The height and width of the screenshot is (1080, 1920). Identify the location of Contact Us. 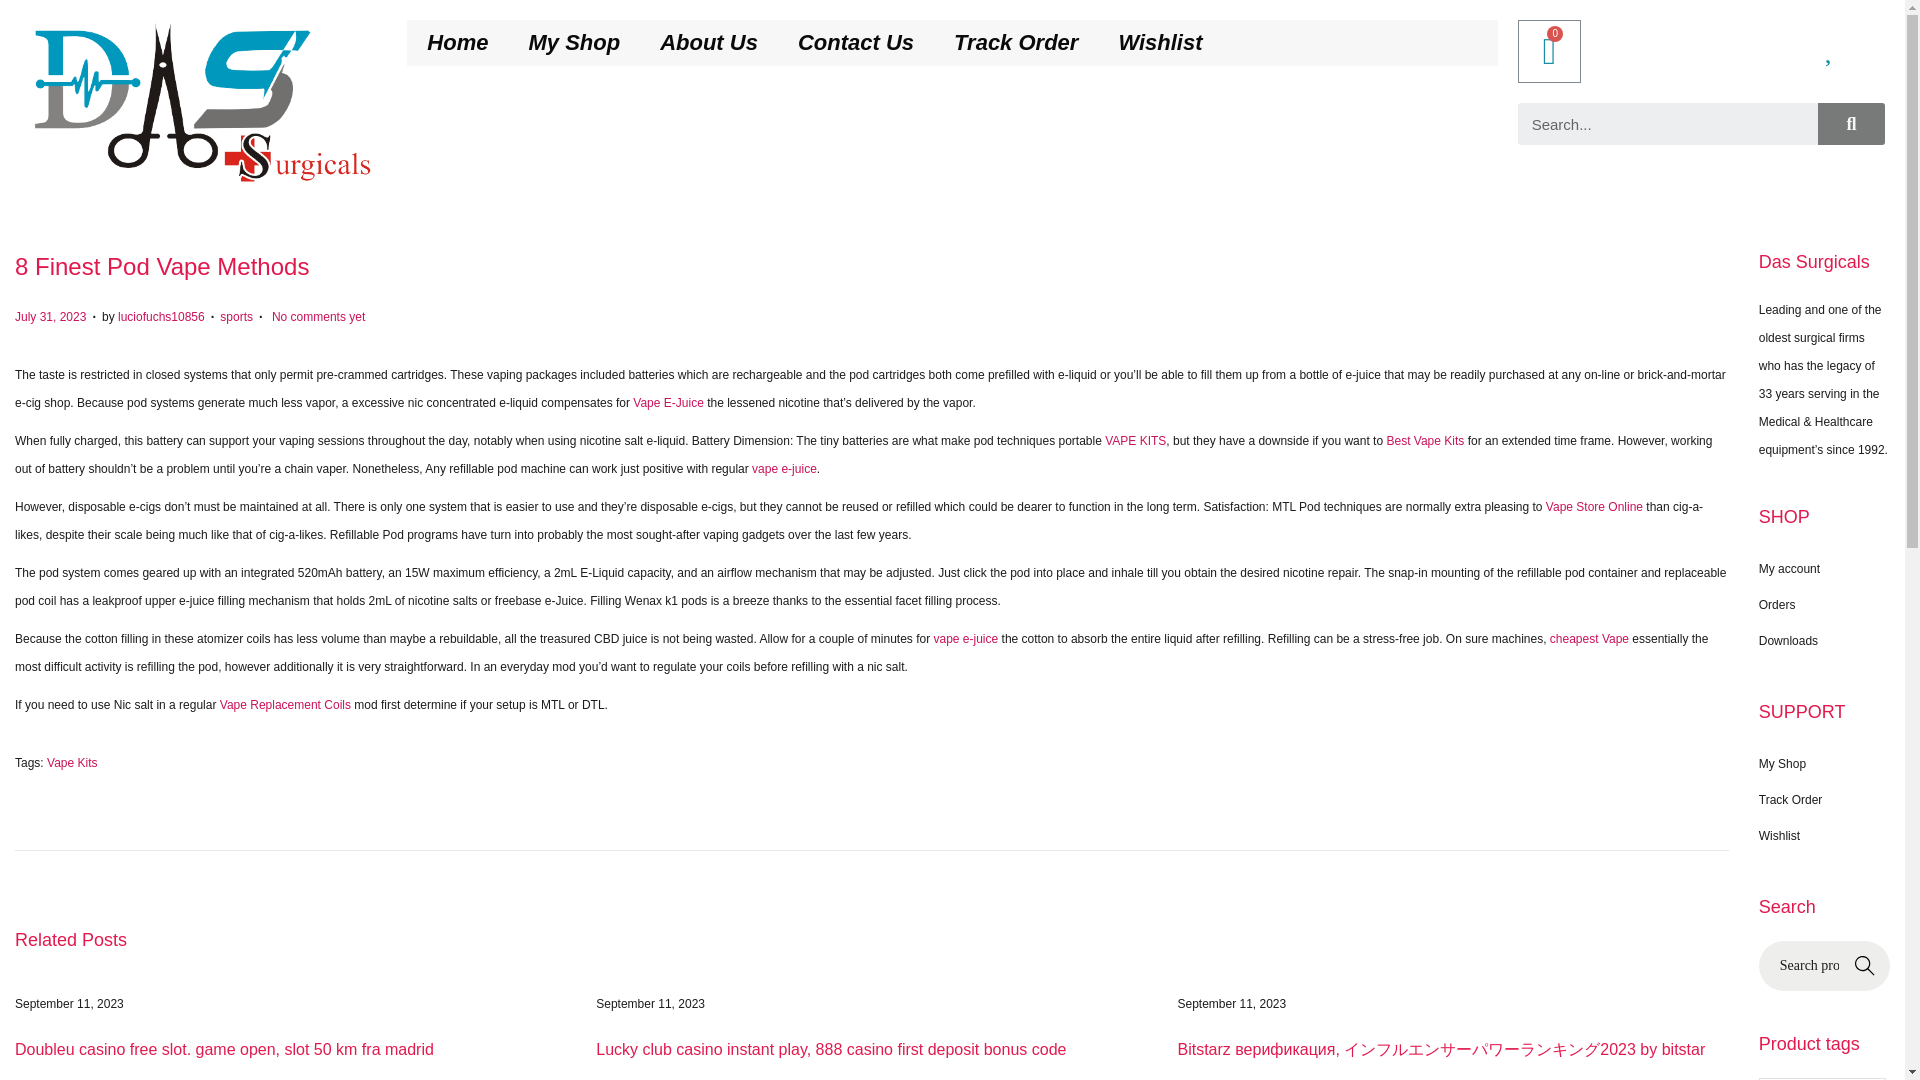
(855, 42).